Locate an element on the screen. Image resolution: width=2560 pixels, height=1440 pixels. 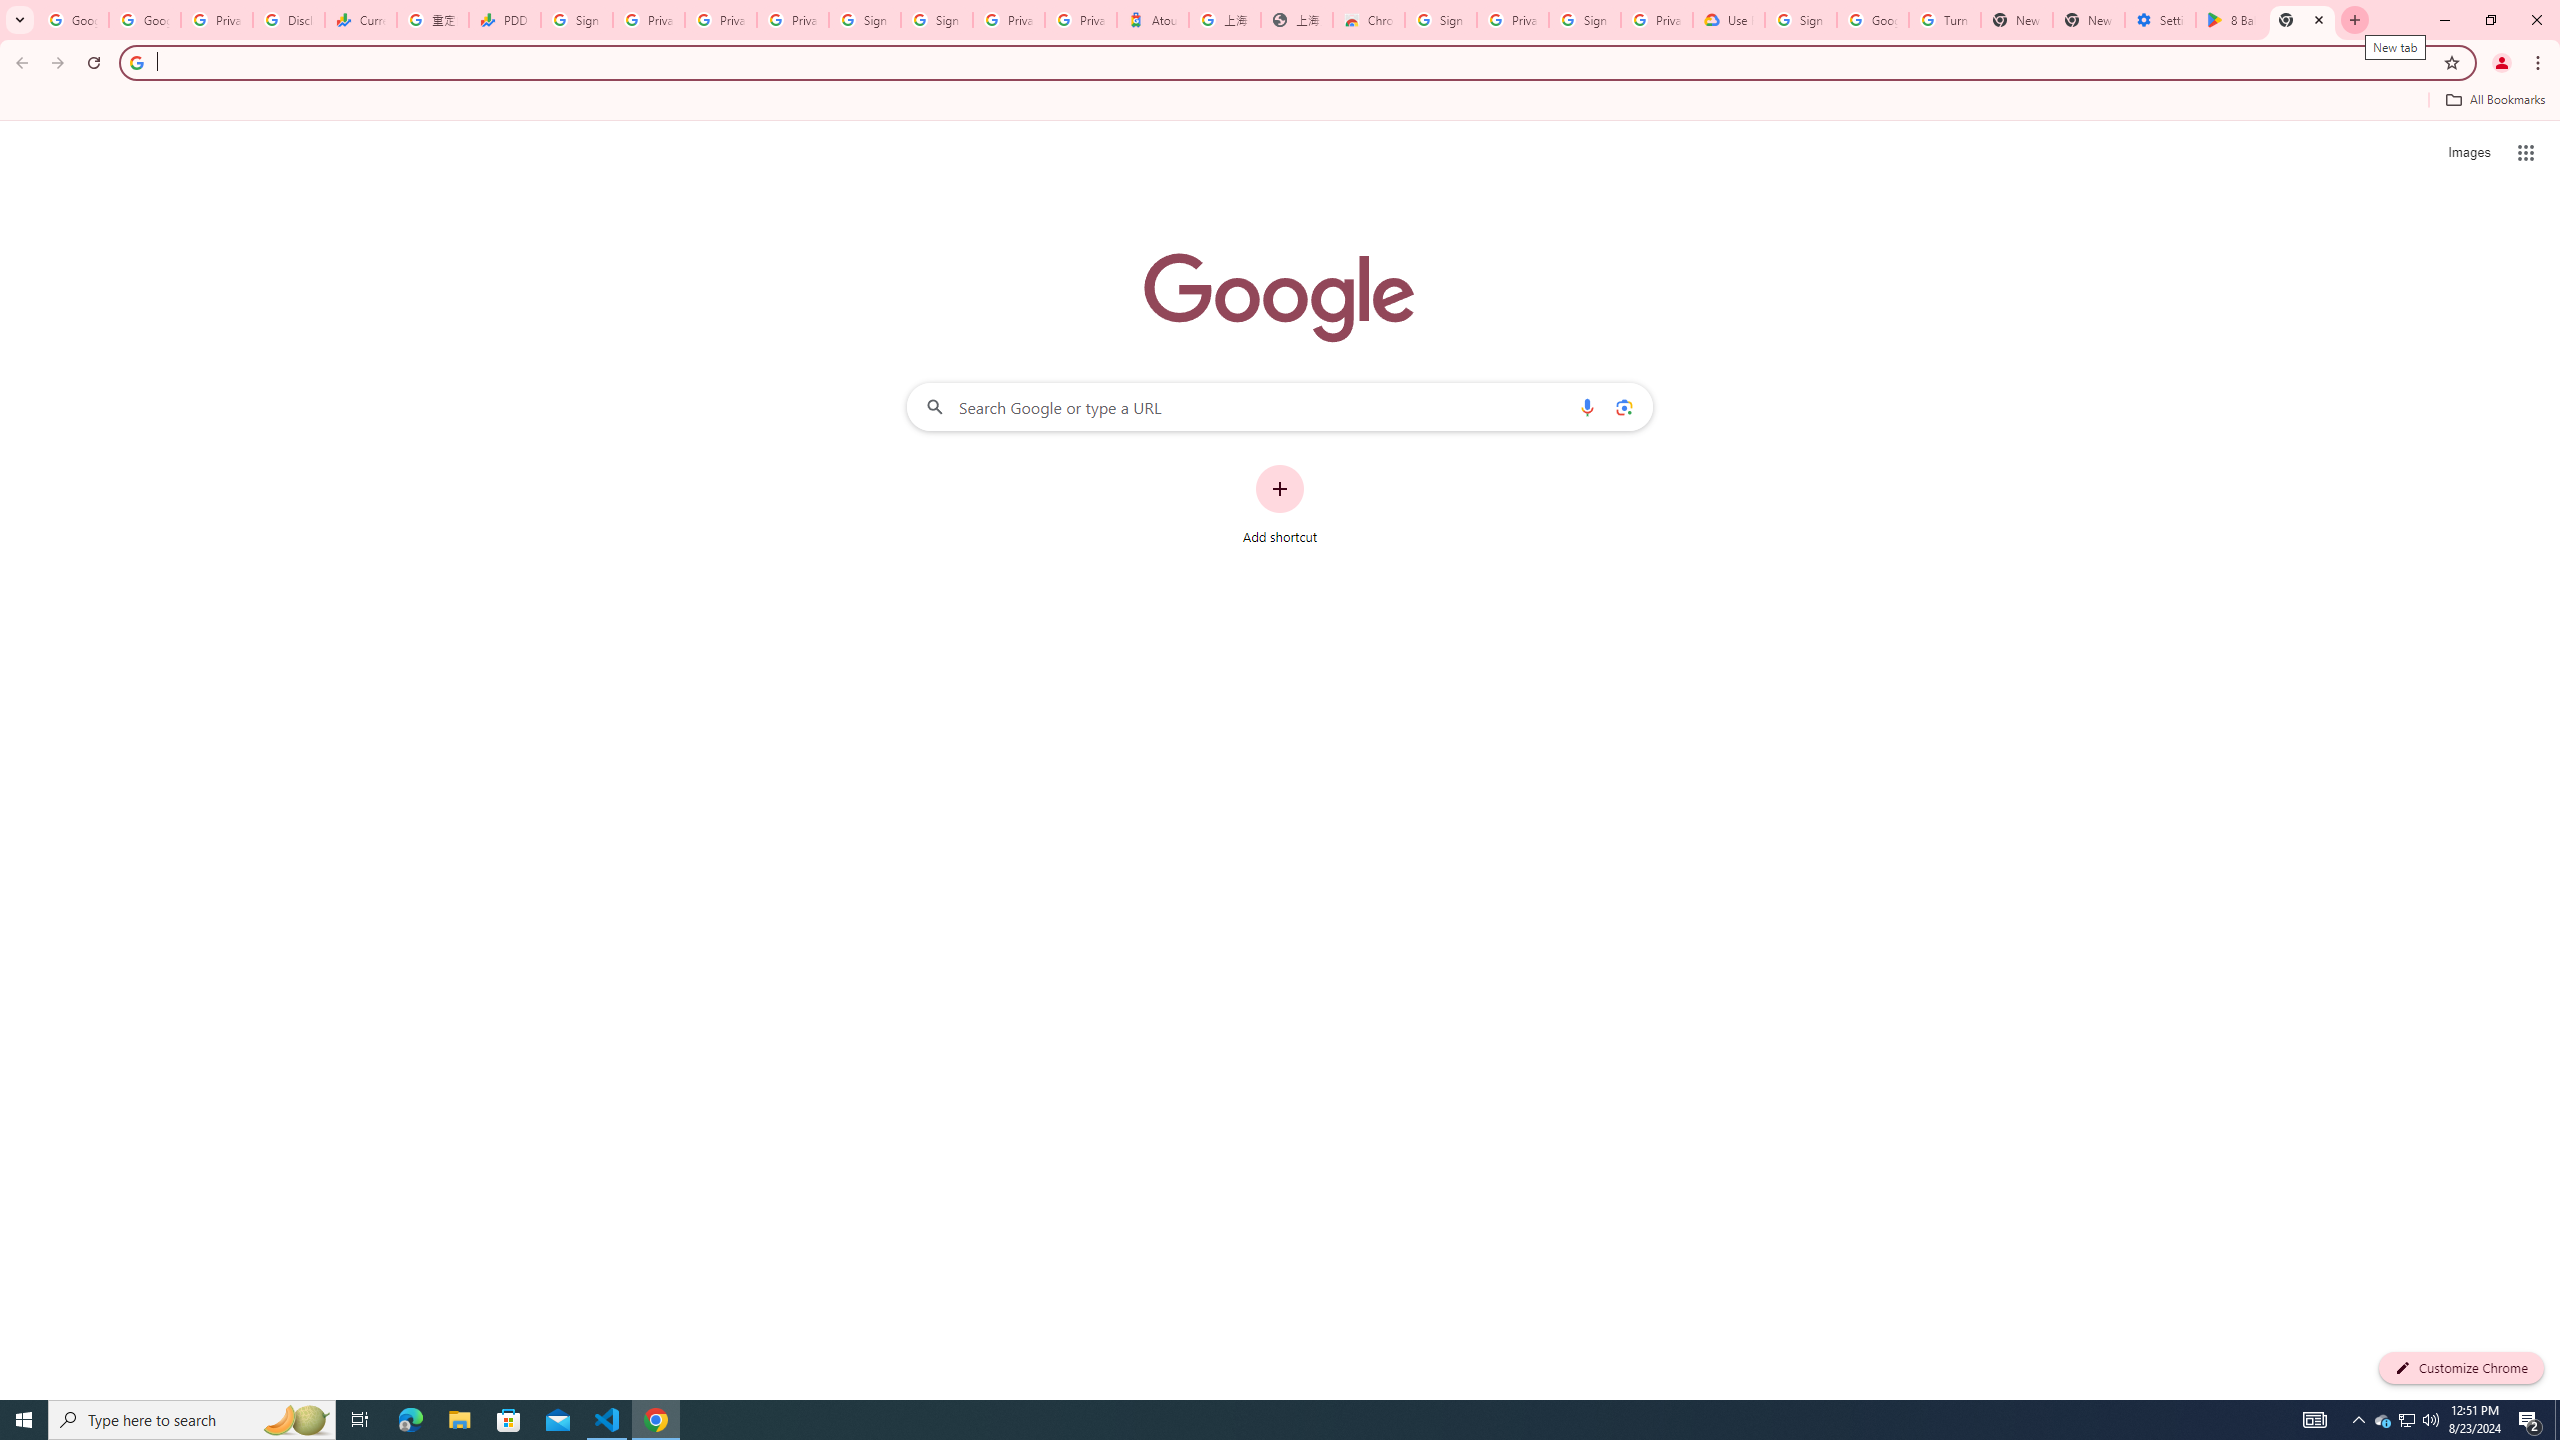
Sign in - Google Accounts is located at coordinates (577, 20).